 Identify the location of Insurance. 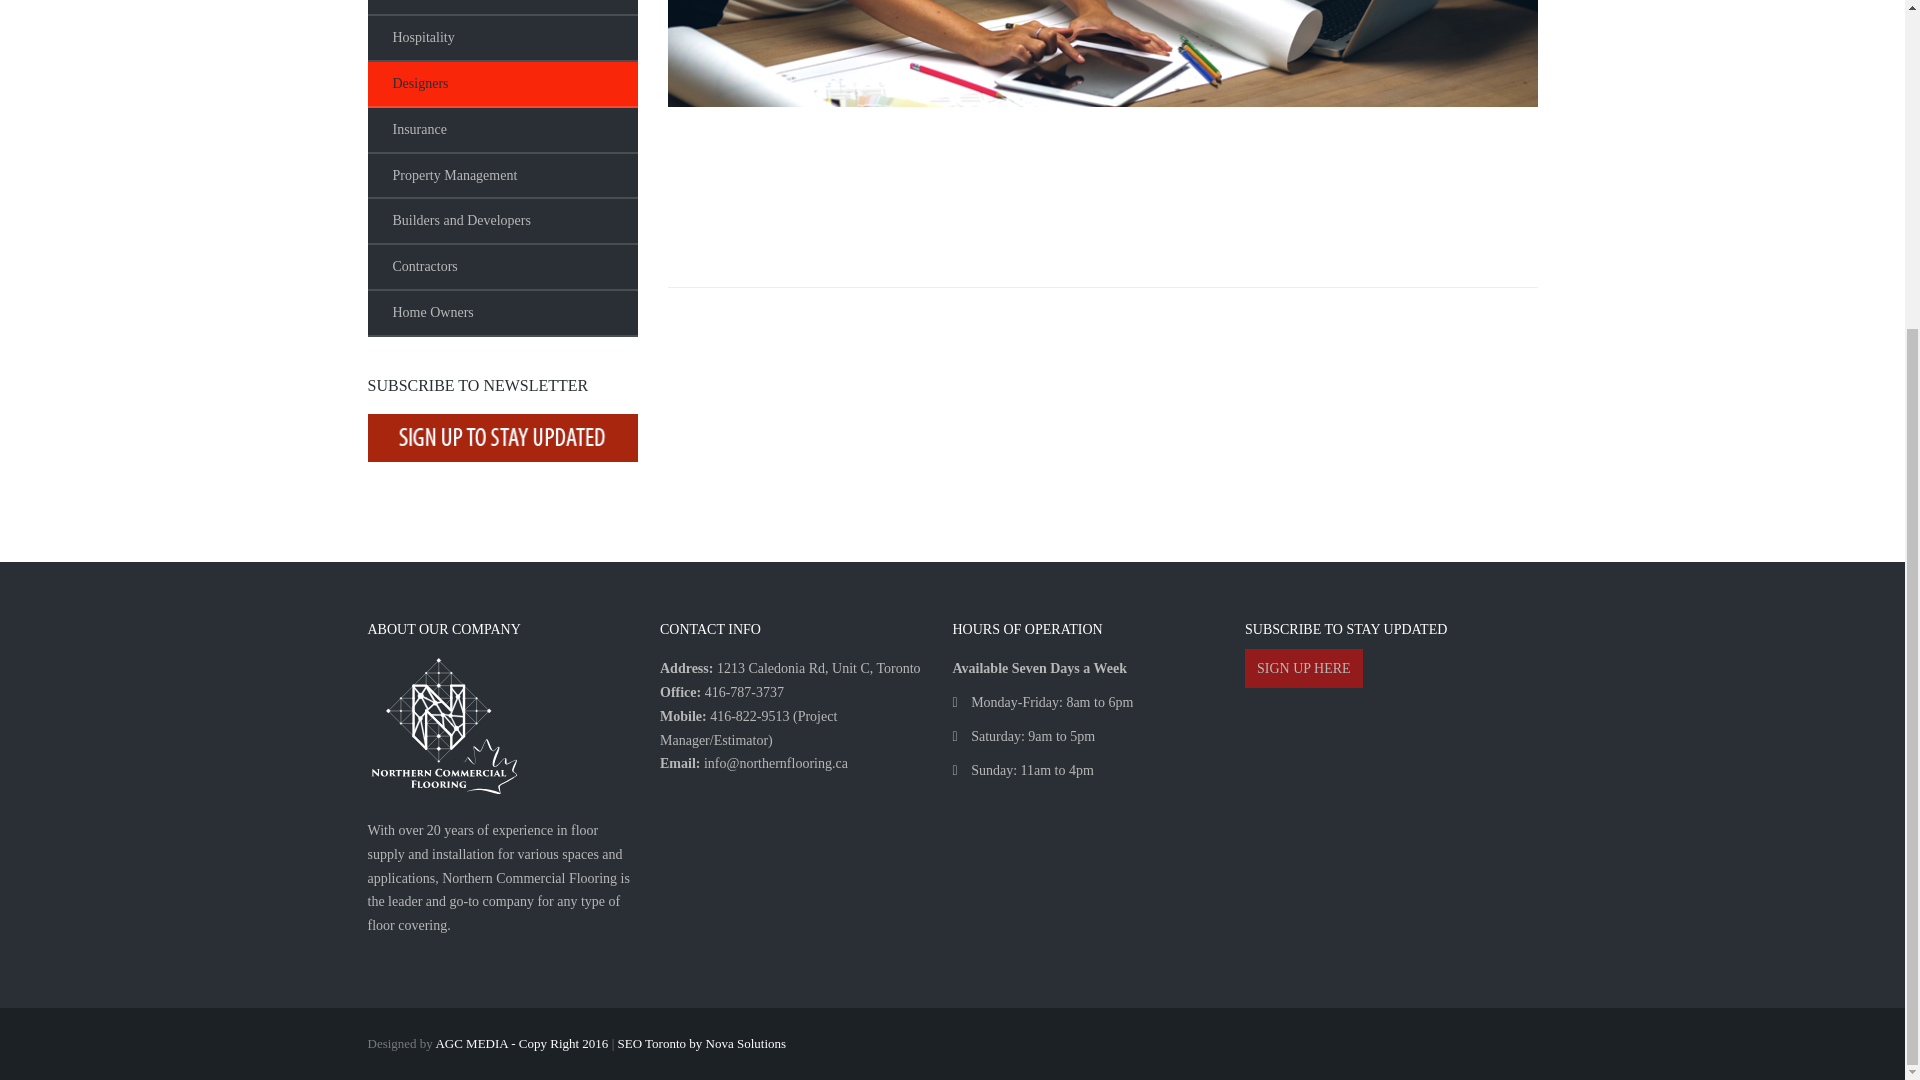
(502, 131).